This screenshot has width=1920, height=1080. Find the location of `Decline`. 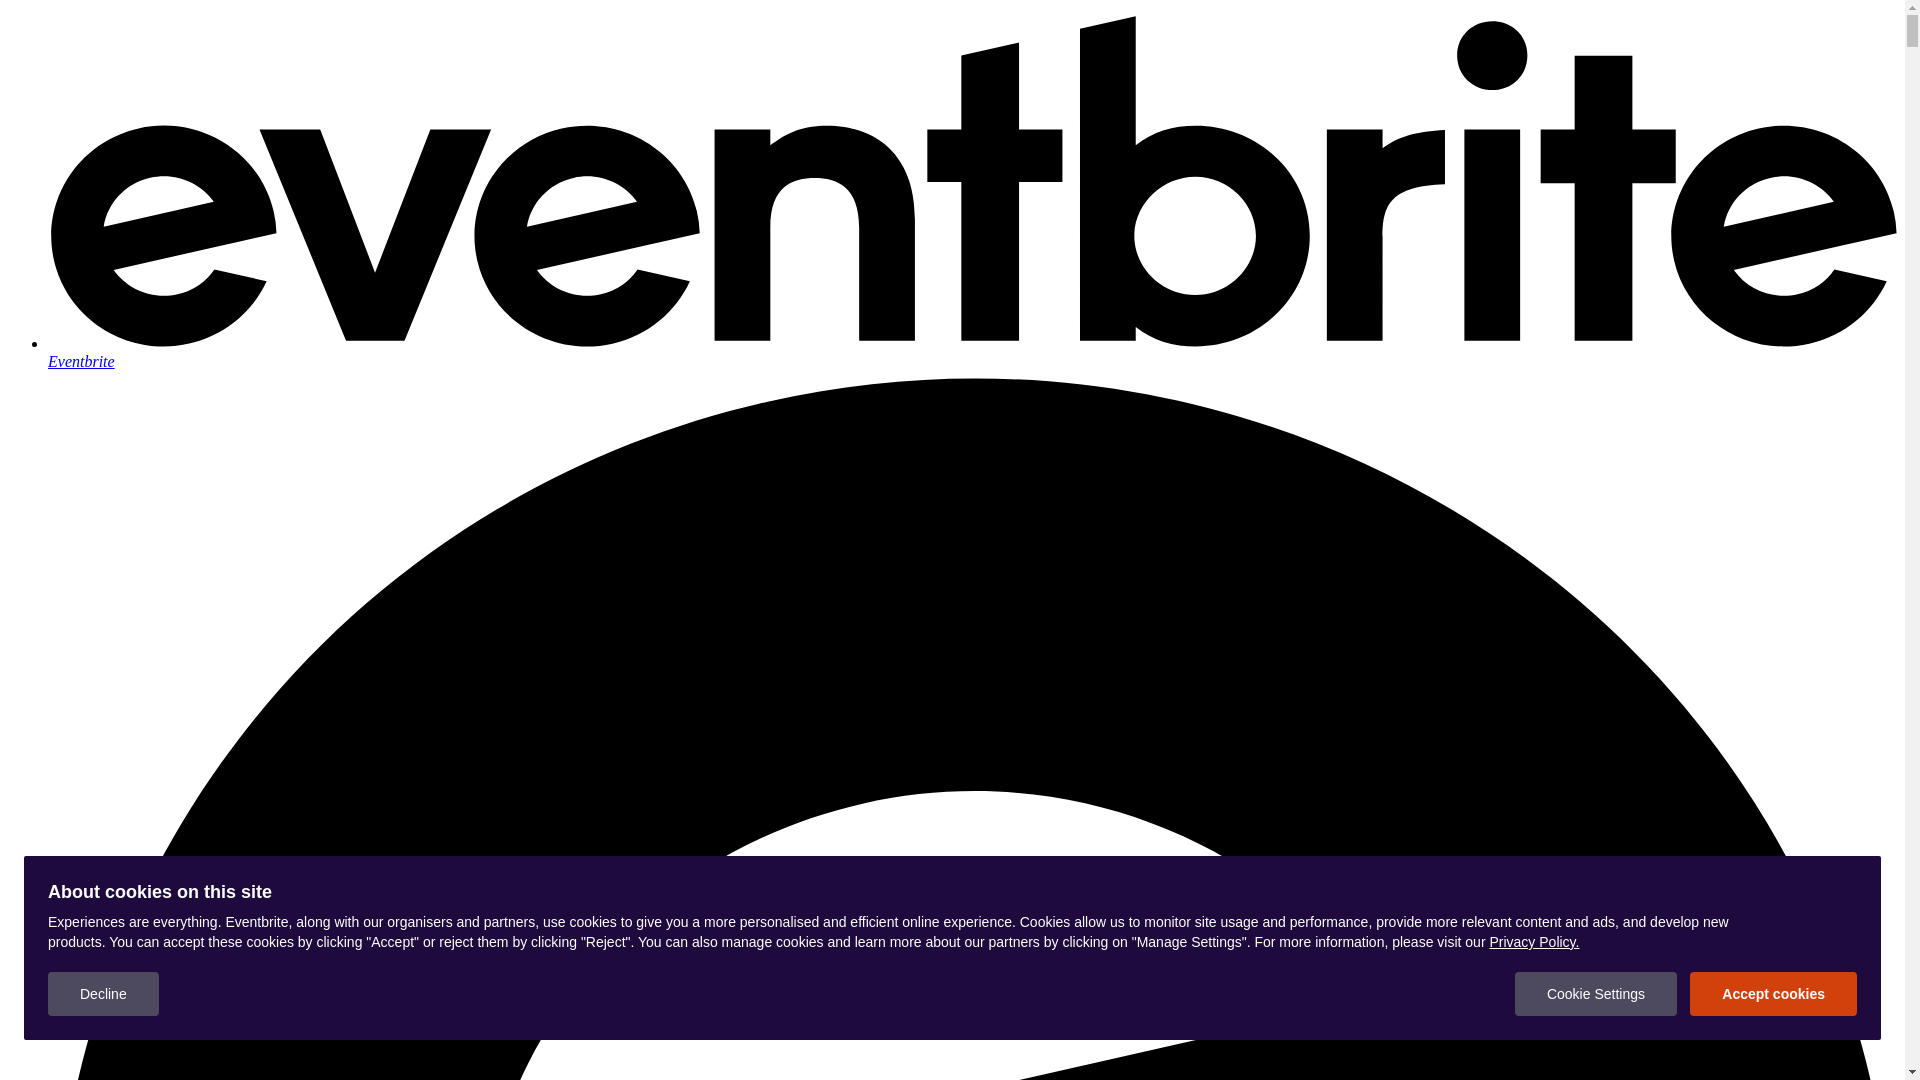

Decline is located at coordinates (104, 994).